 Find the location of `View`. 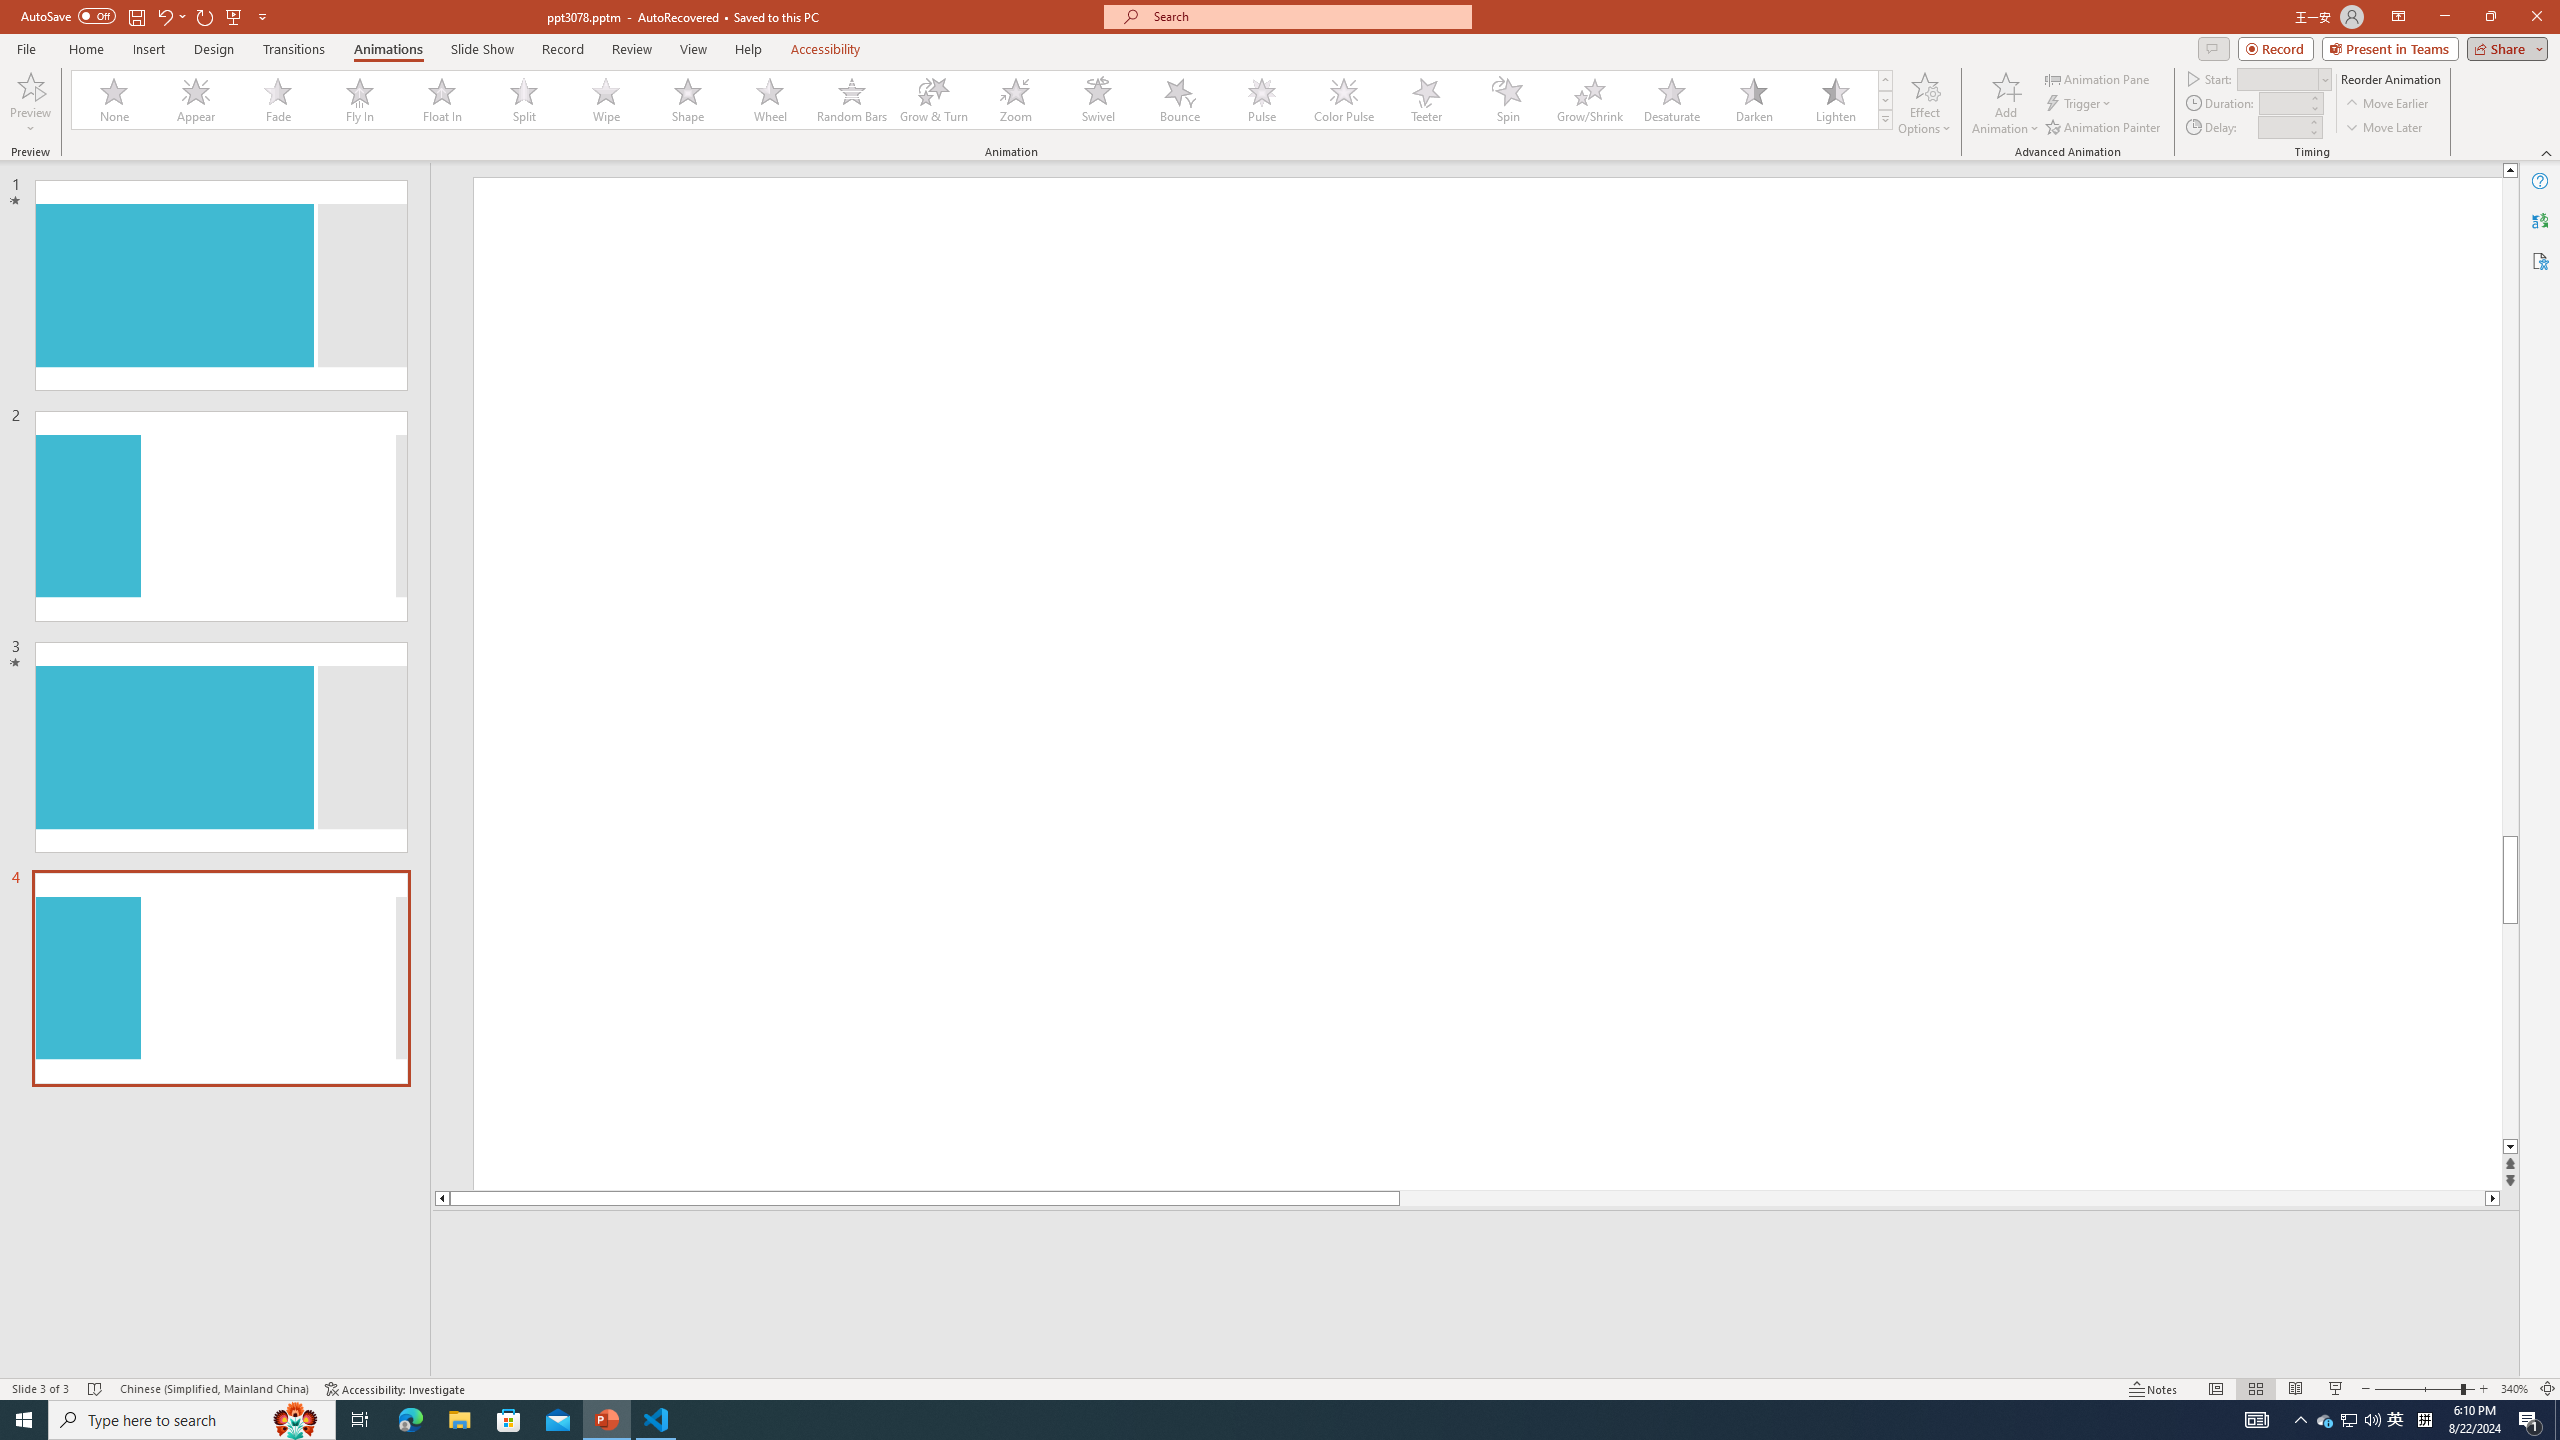

View is located at coordinates (694, 49).